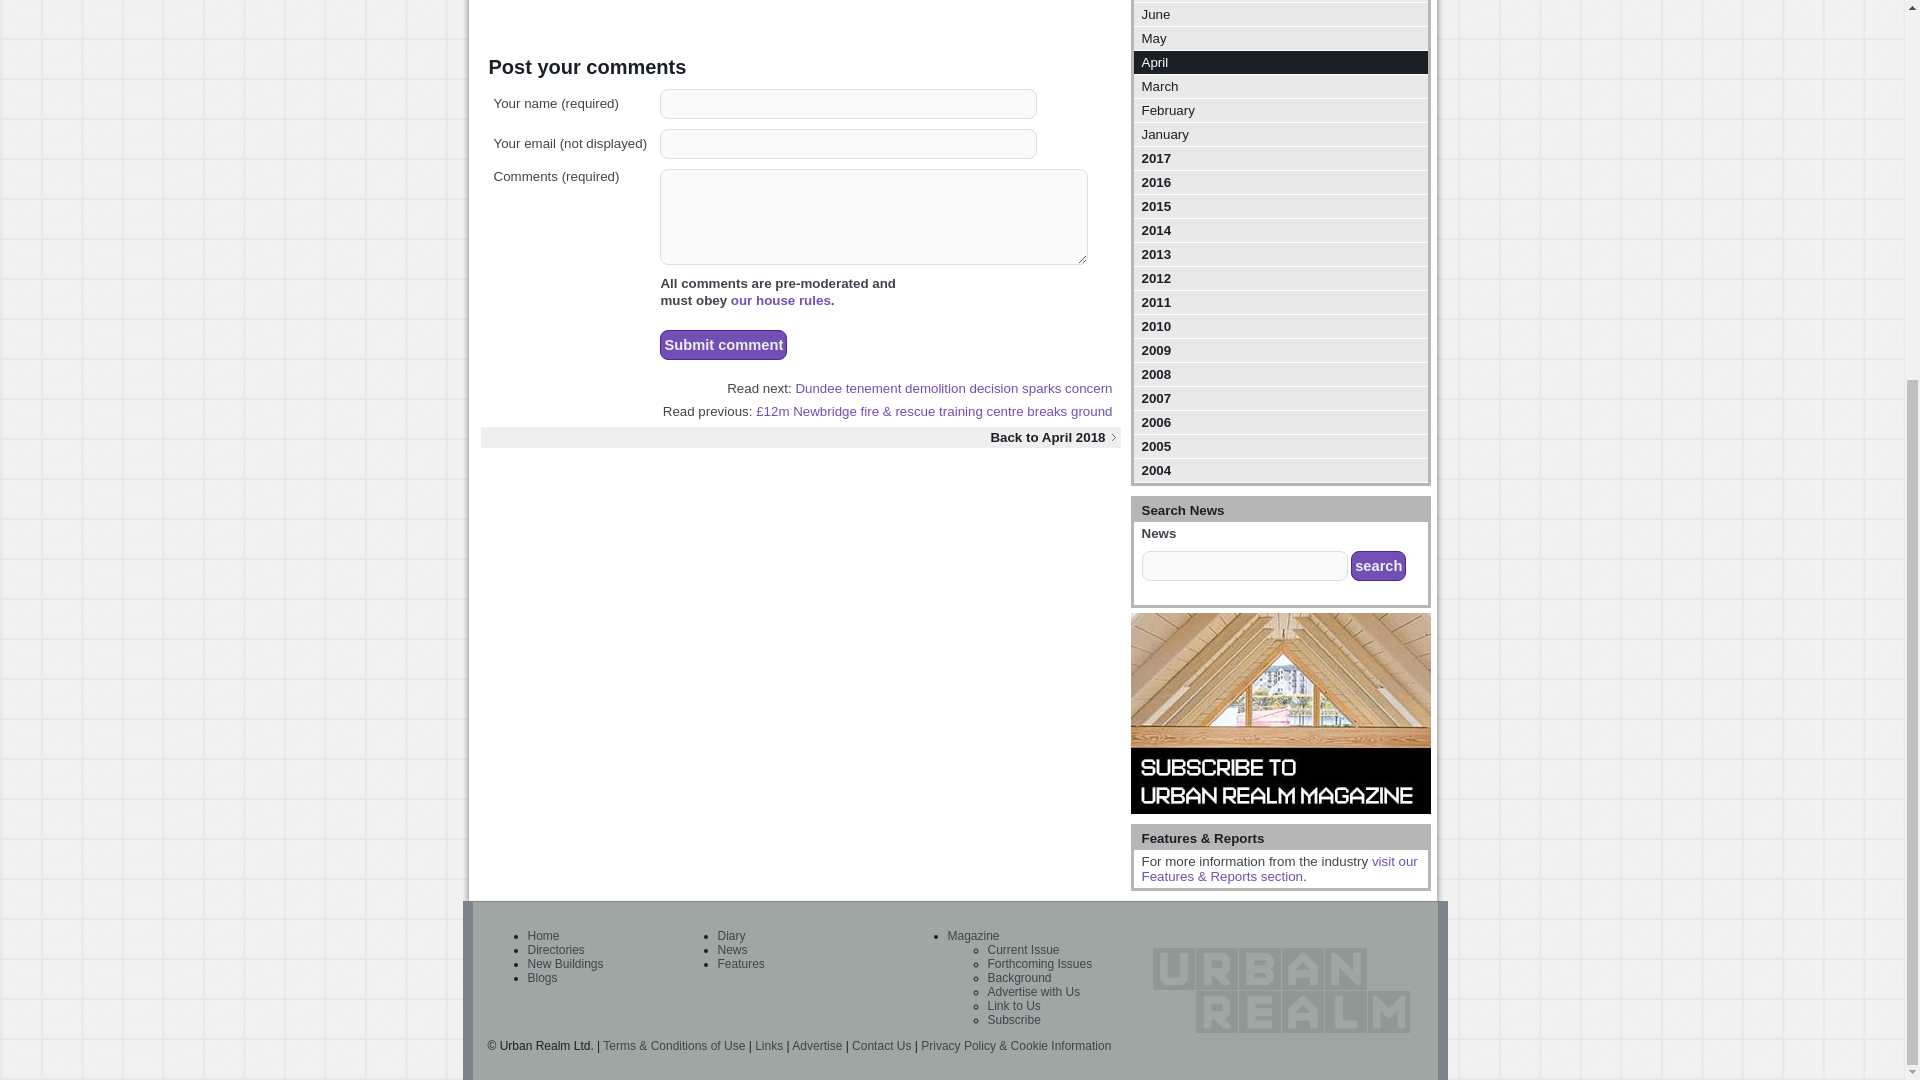  What do you see at coordinates (1378, 566) in the screenshot?
I see `search` at bounding box center [1378, 566].